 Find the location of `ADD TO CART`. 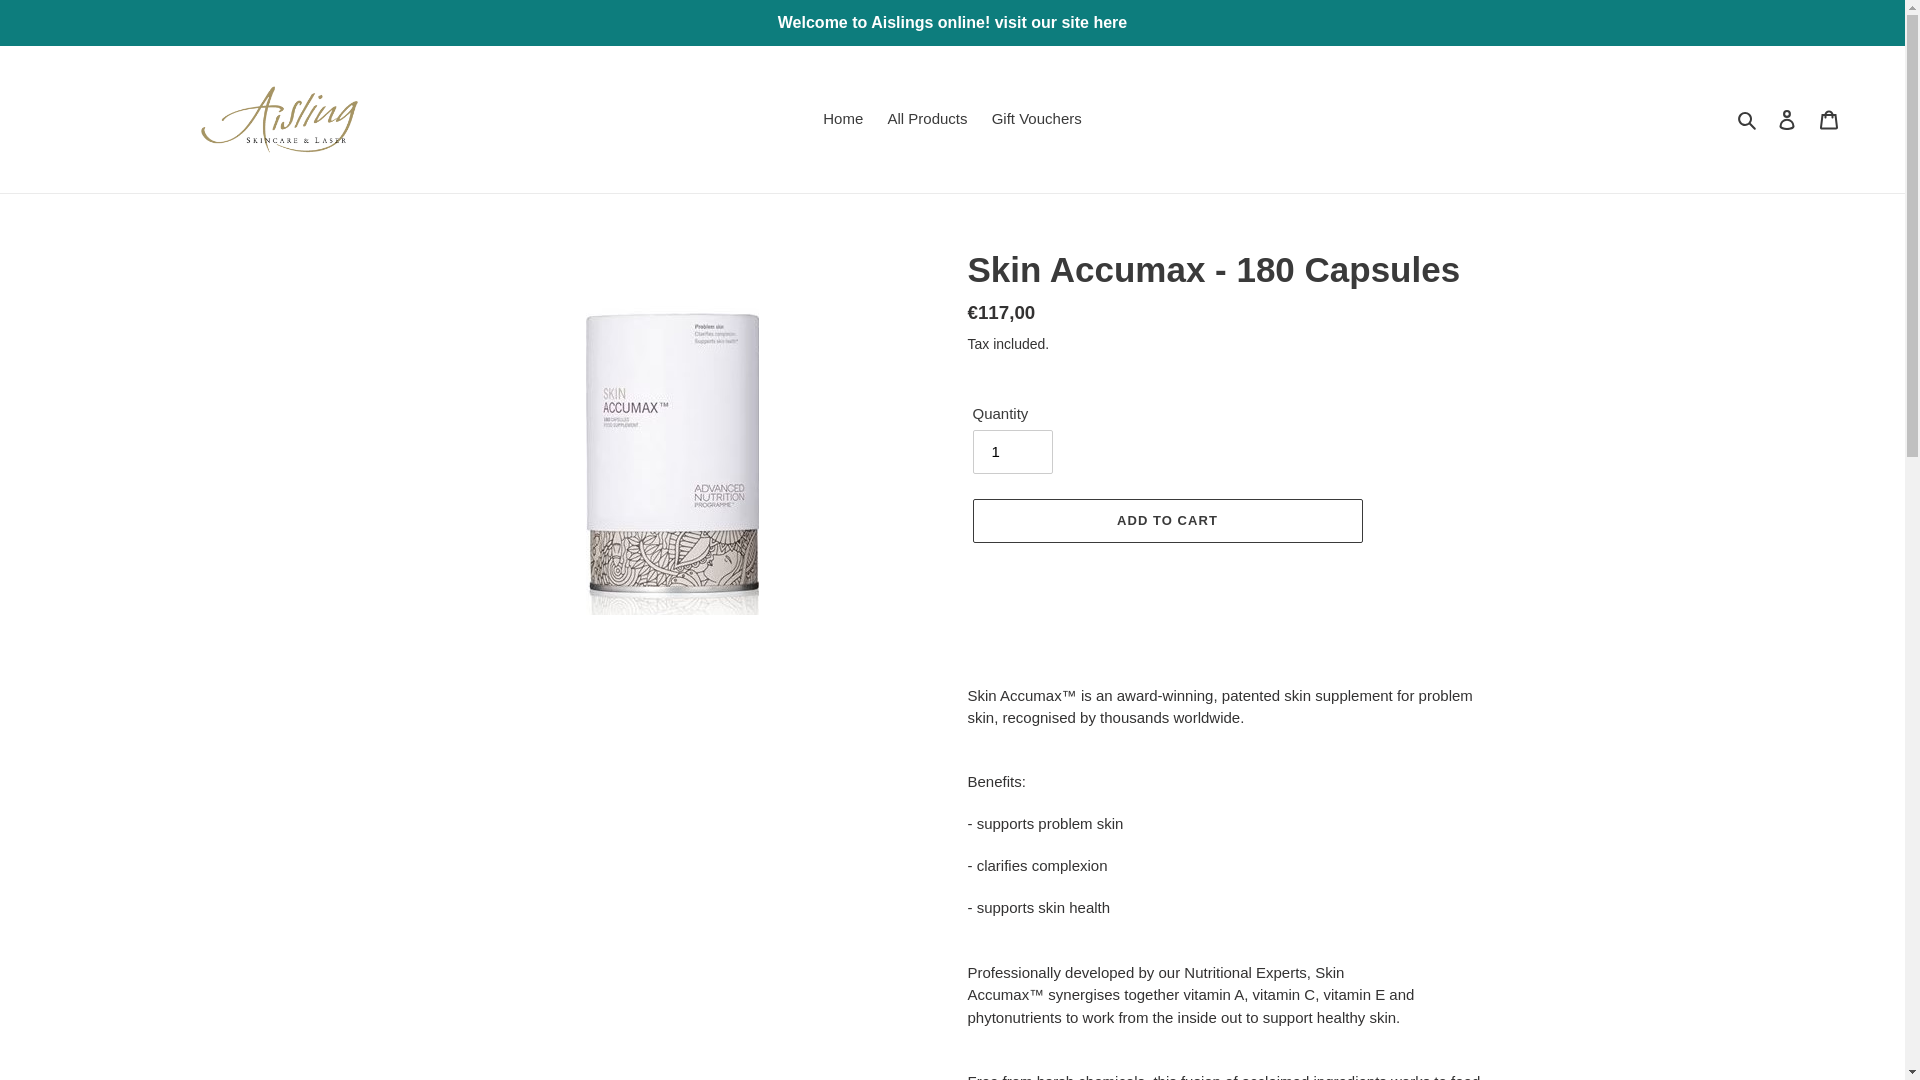

ADD TO CART is located at coordinates (1166, 520).